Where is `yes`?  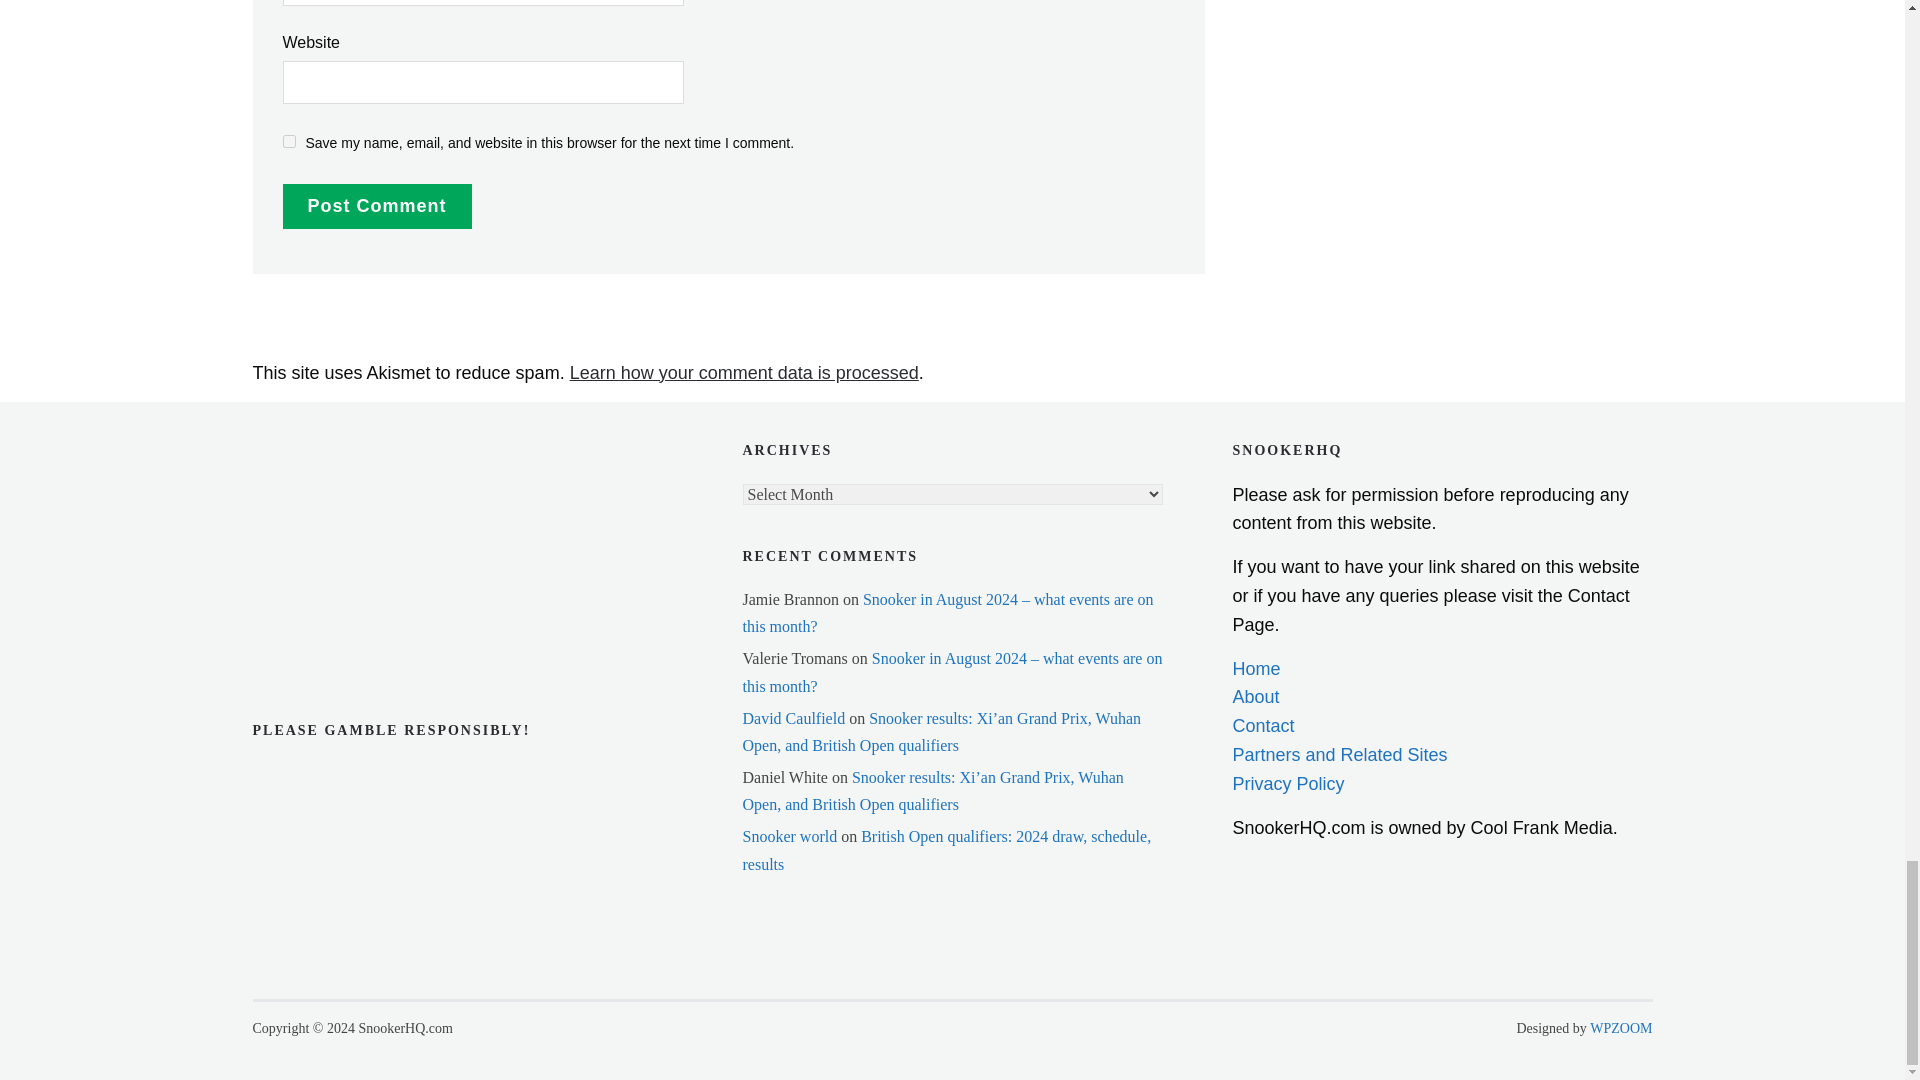 yes is located at coordinates (288, 141).